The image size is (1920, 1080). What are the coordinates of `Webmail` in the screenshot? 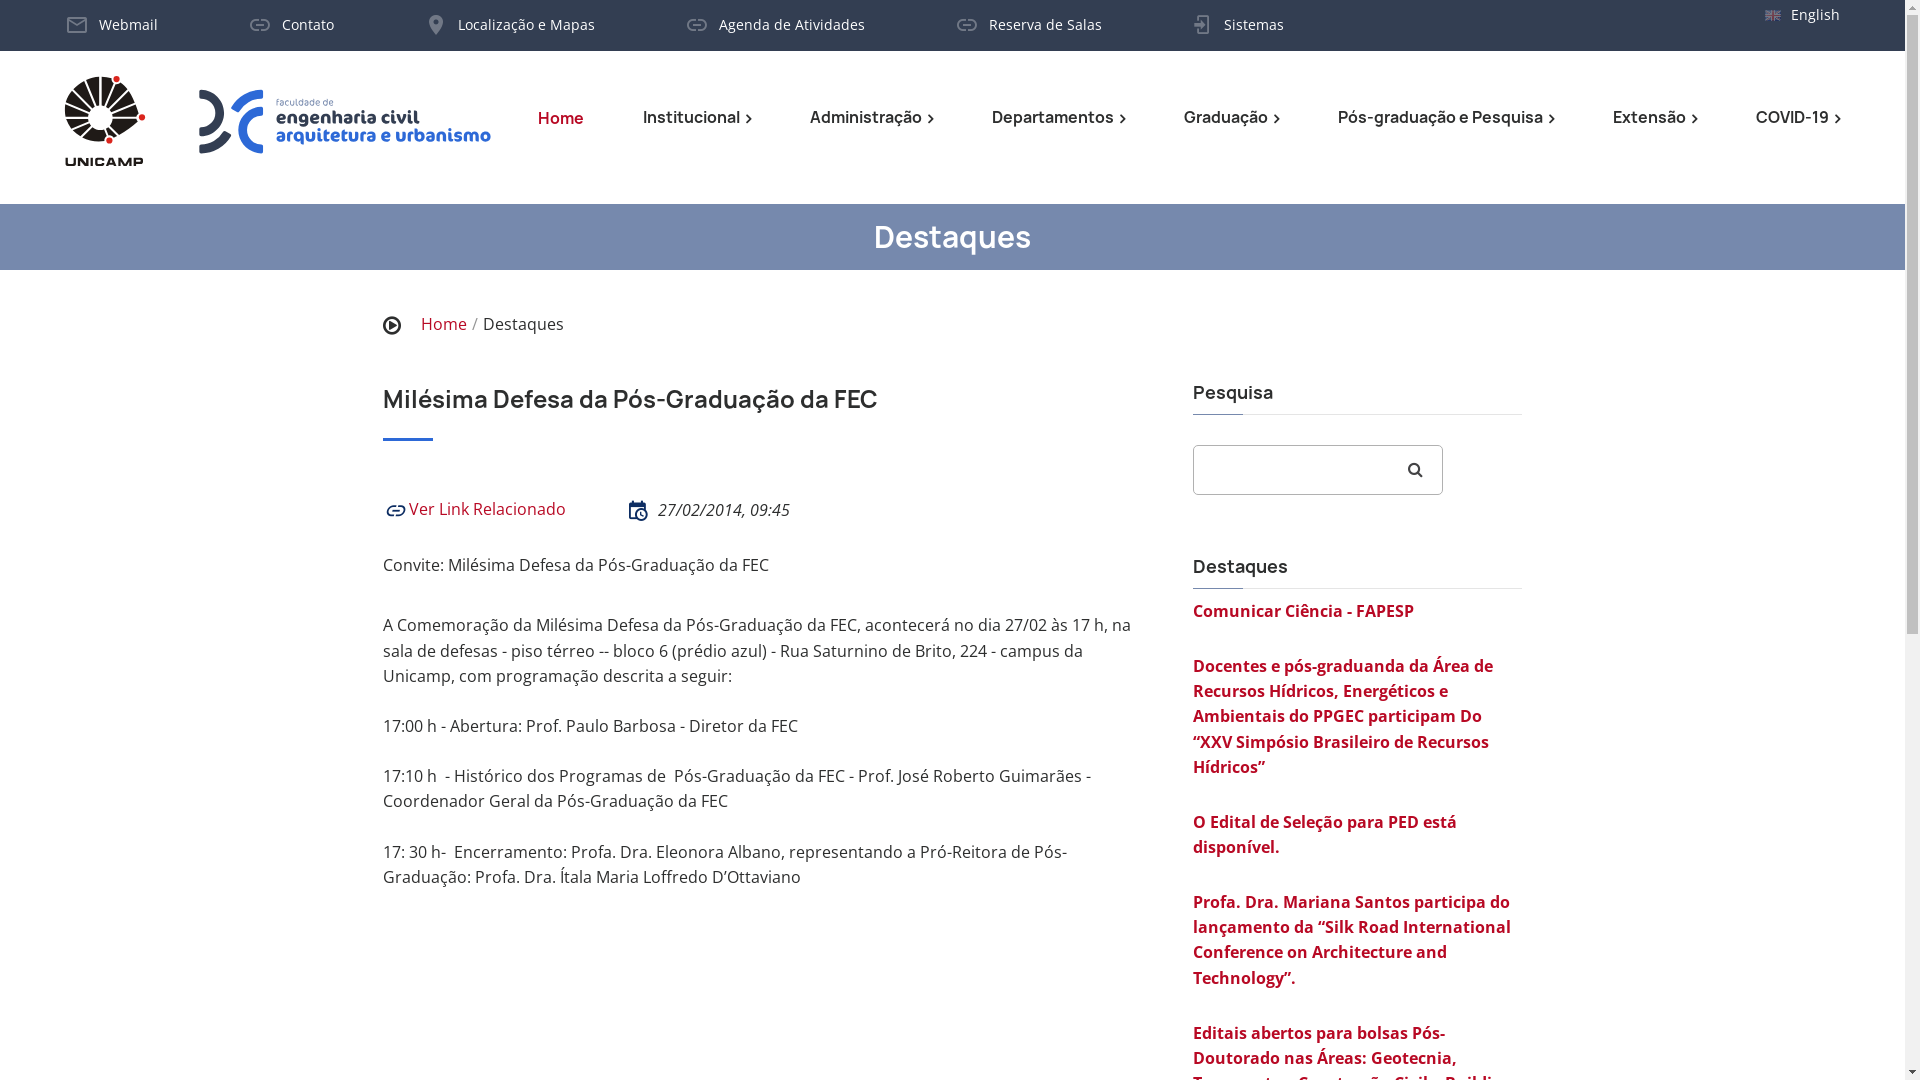 It's located at (128, 24).